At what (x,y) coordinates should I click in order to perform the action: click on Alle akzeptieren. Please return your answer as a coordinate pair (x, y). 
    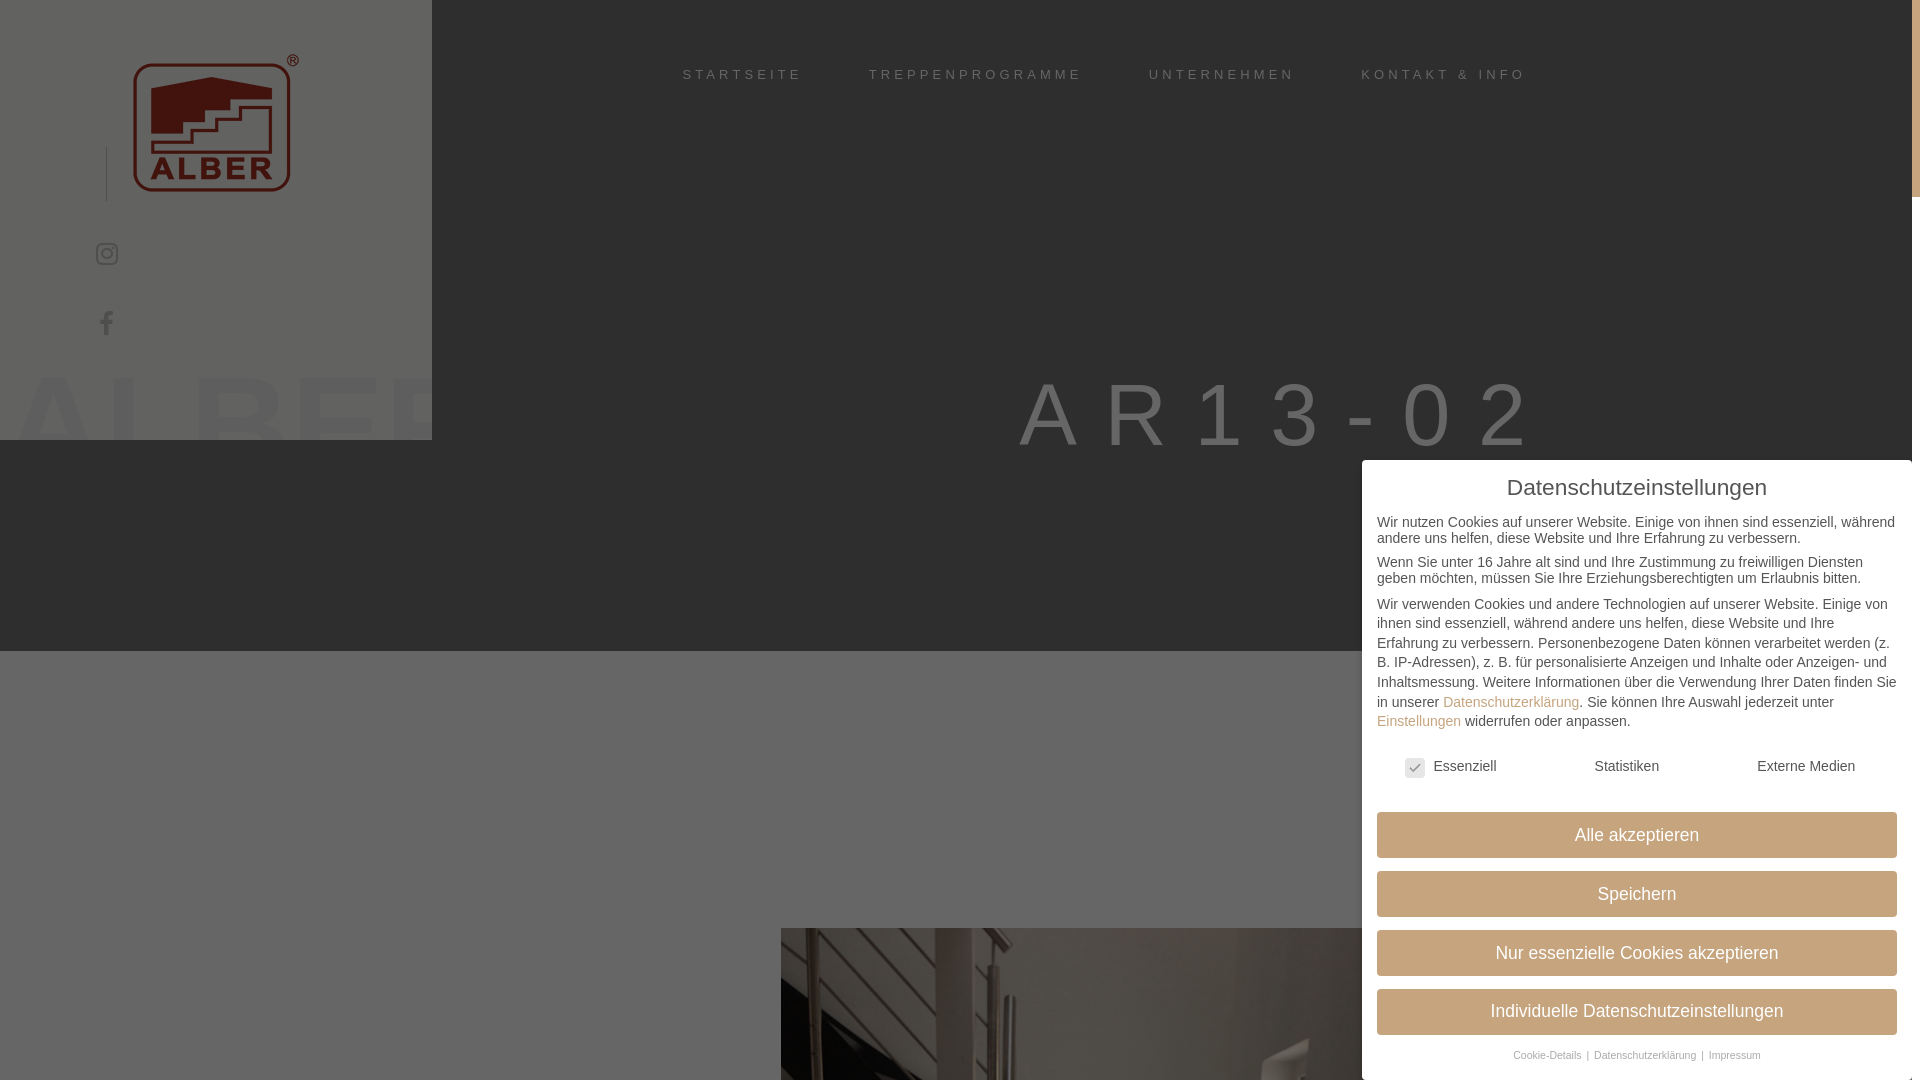
    Looking at the image, I should click on (1637, 835).